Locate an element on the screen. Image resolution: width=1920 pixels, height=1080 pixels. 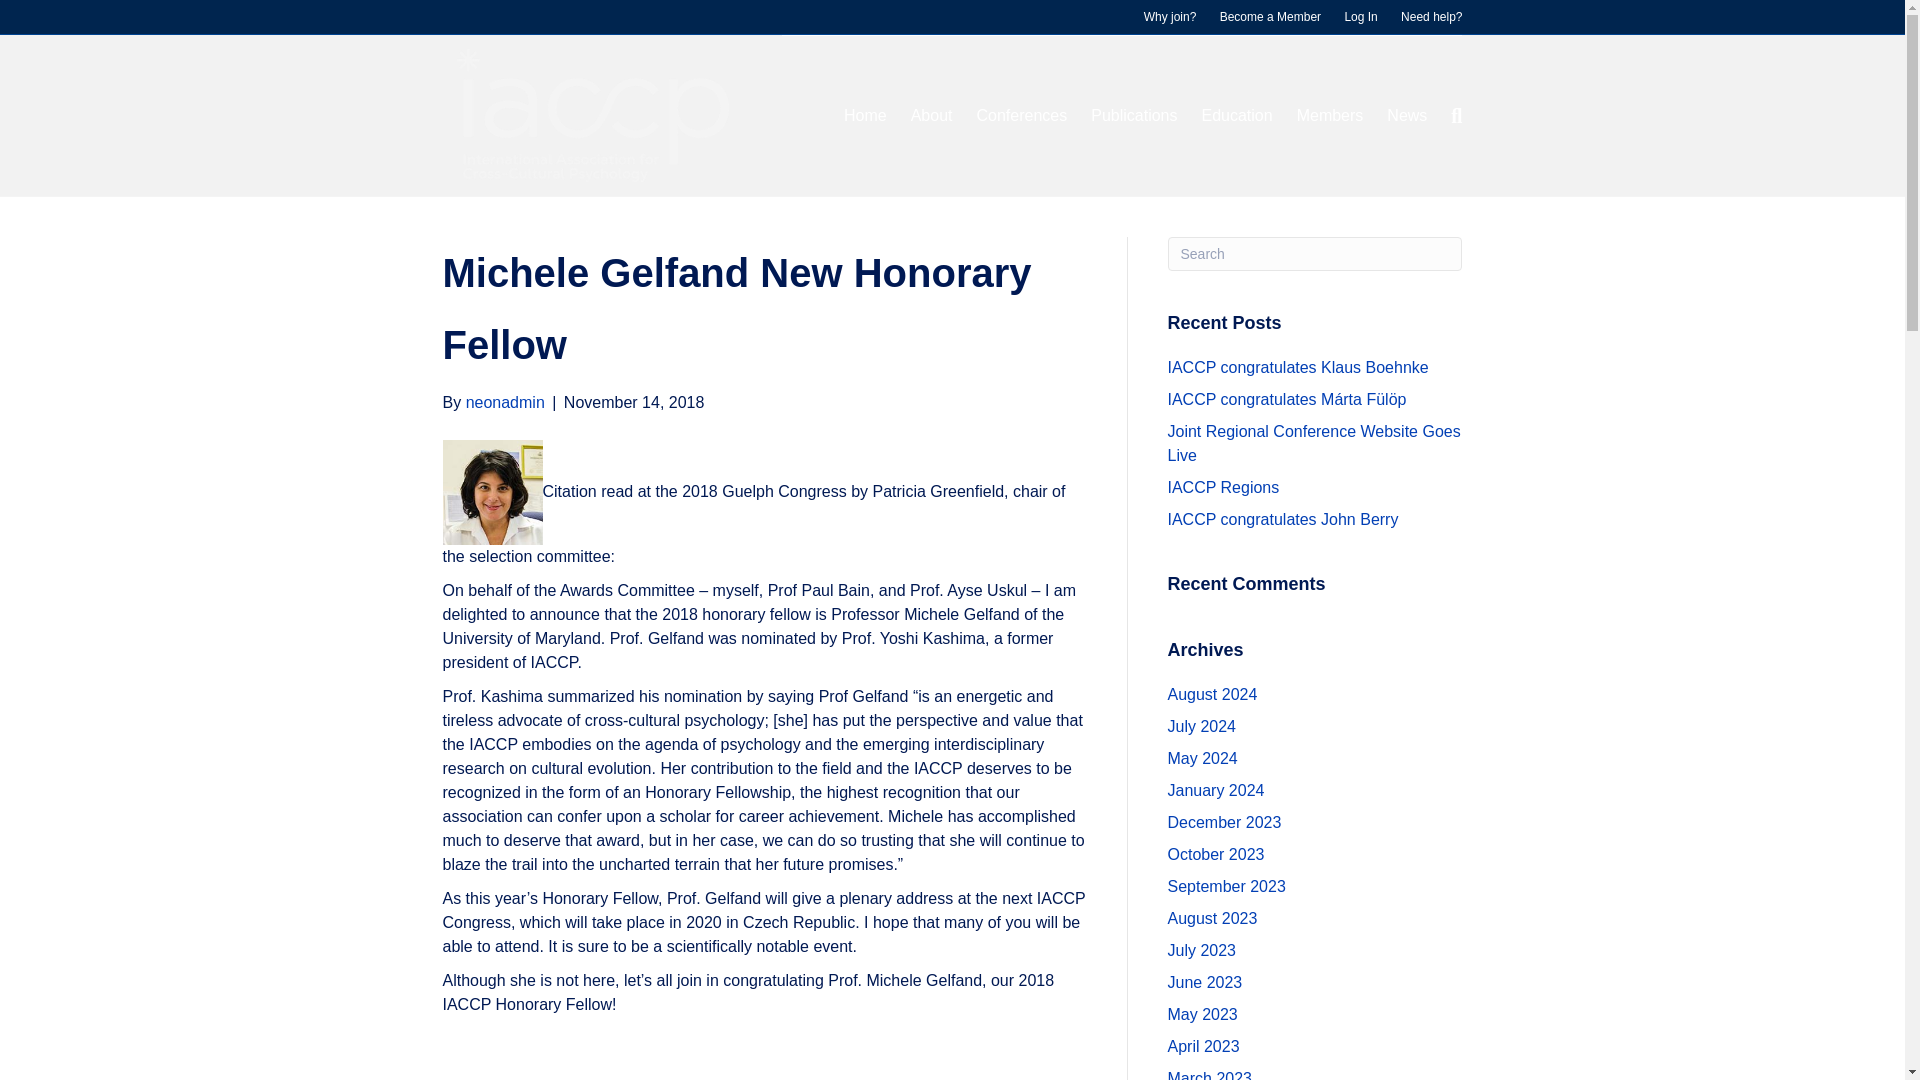
Type and press Enter to search. is located at coordinates (1315, 254).